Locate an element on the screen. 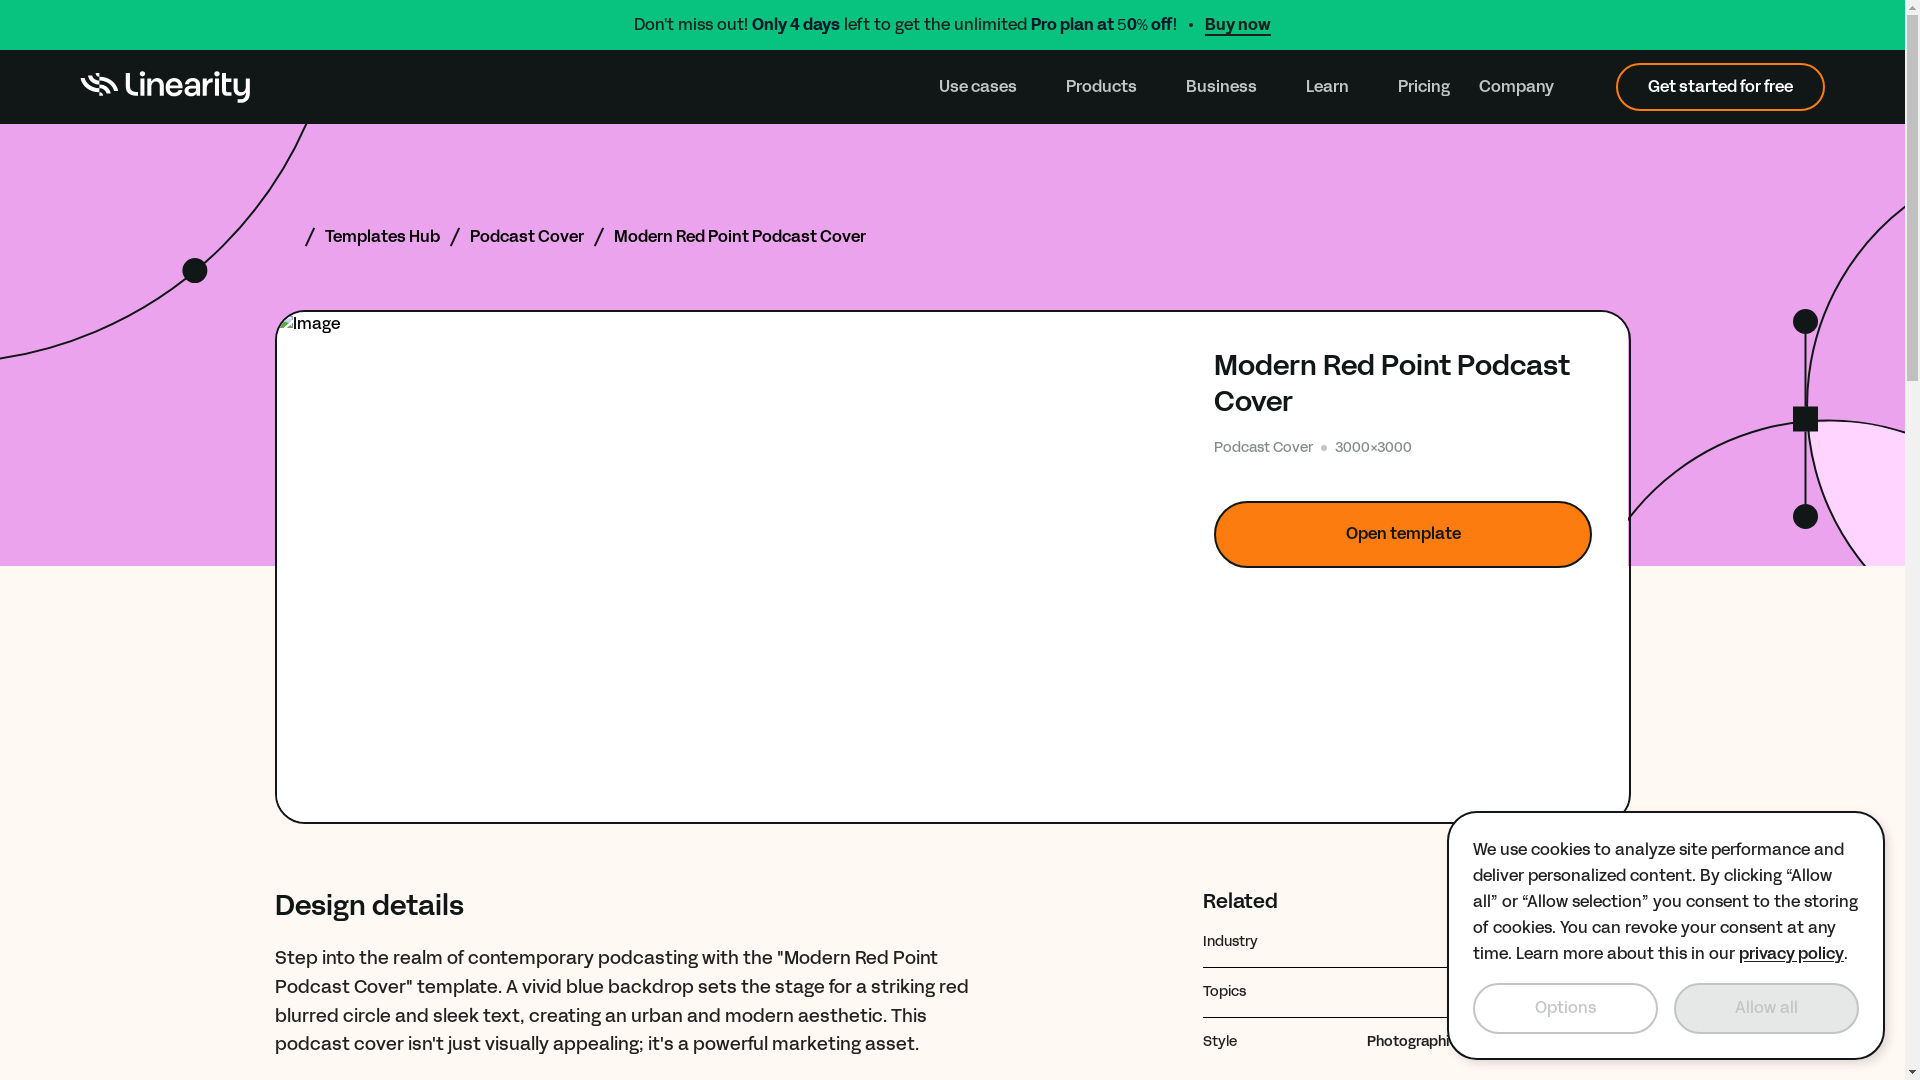 Image resolution: width=1920 pixels, height=1080 pixels. Business is located at coordinates (1231, 87).